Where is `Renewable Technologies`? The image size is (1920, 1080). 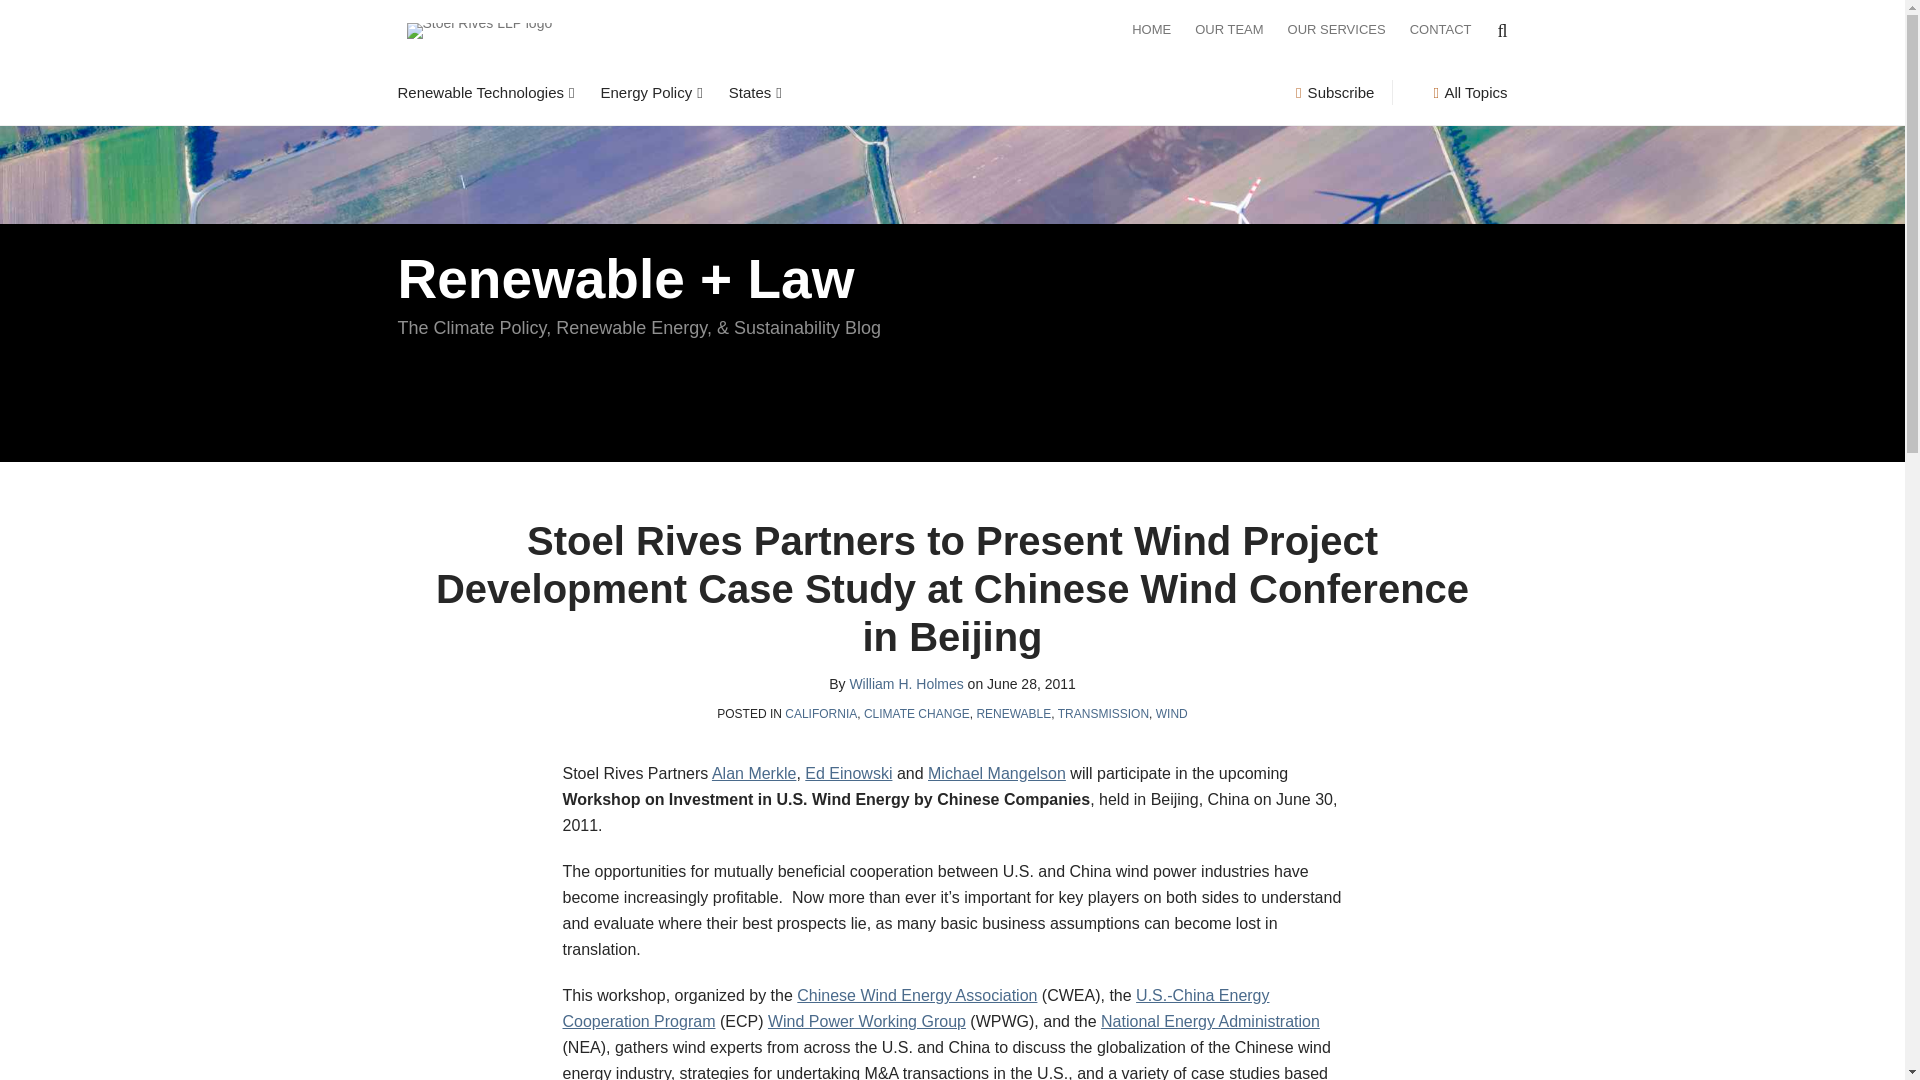 Renewable Technologies is located at coordinates (480, 92).